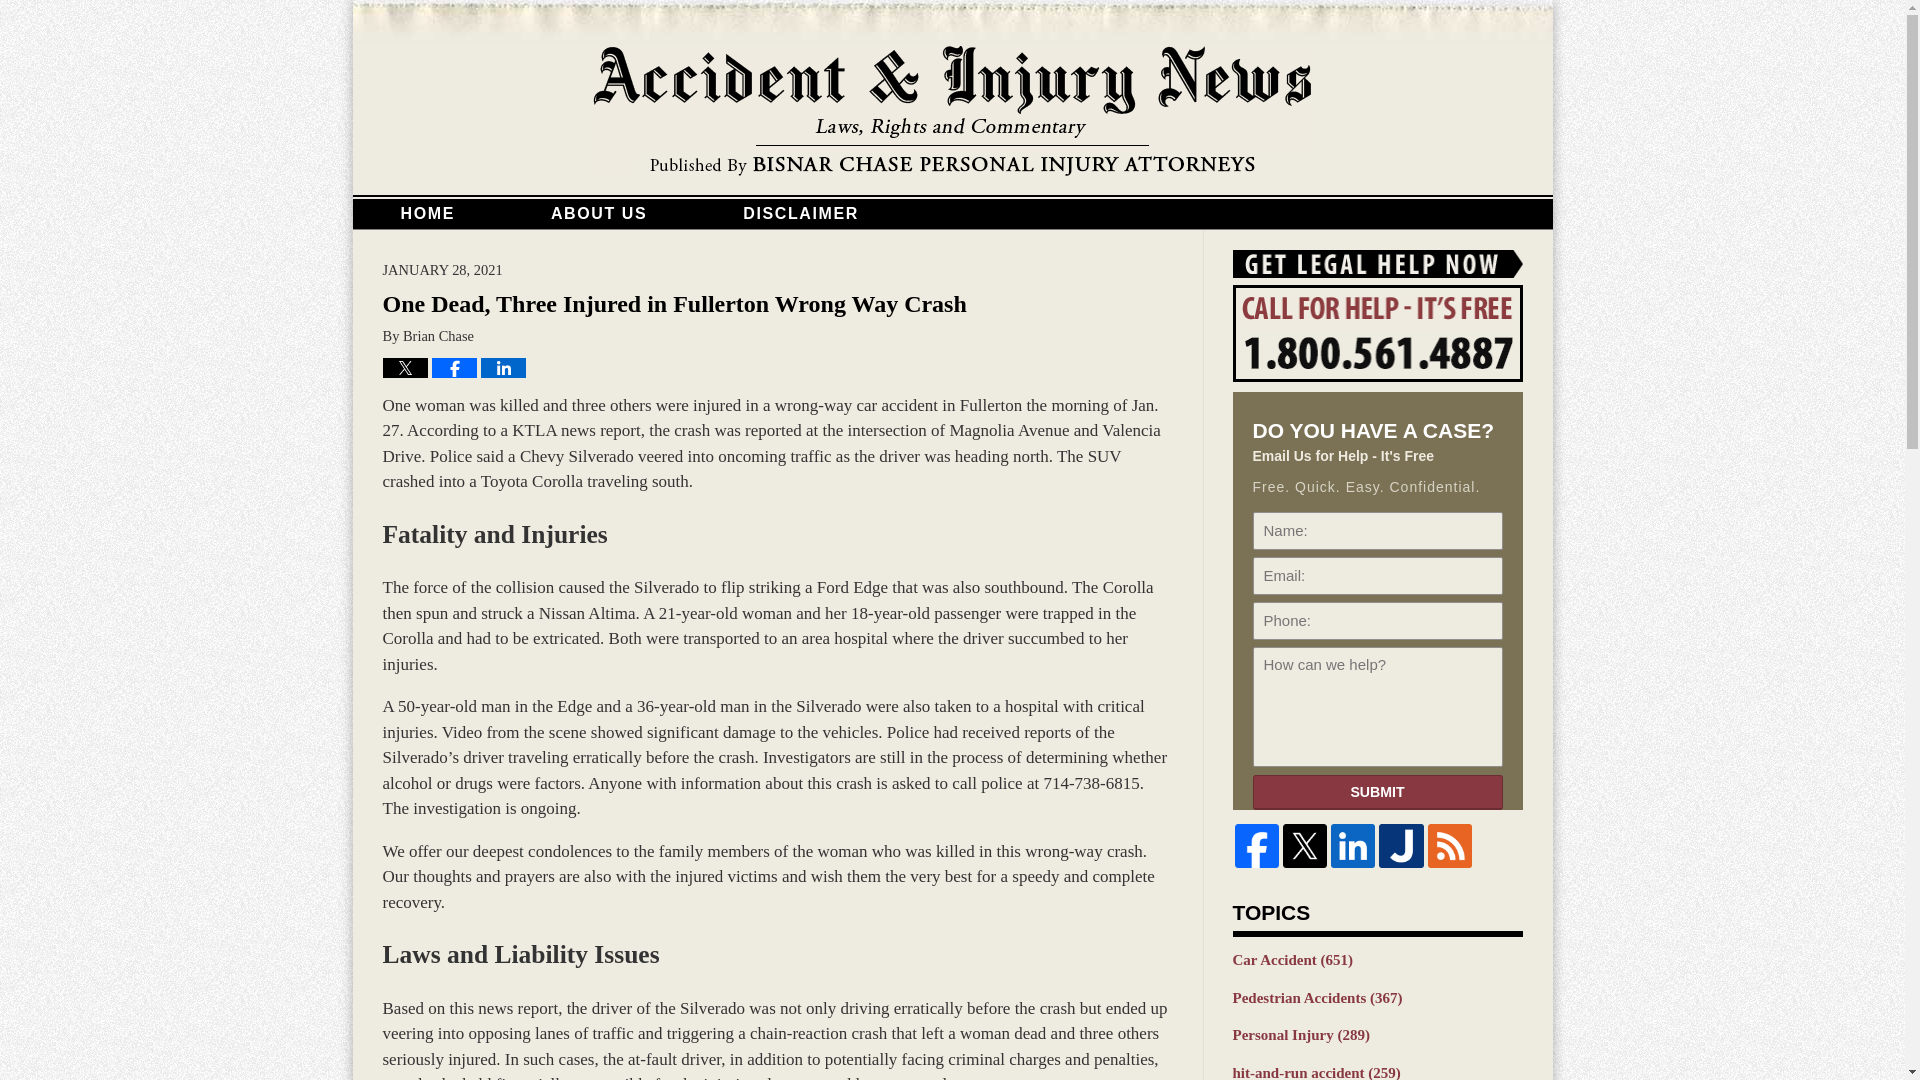  I want to click on LinkedIn, so click(1352, 846).